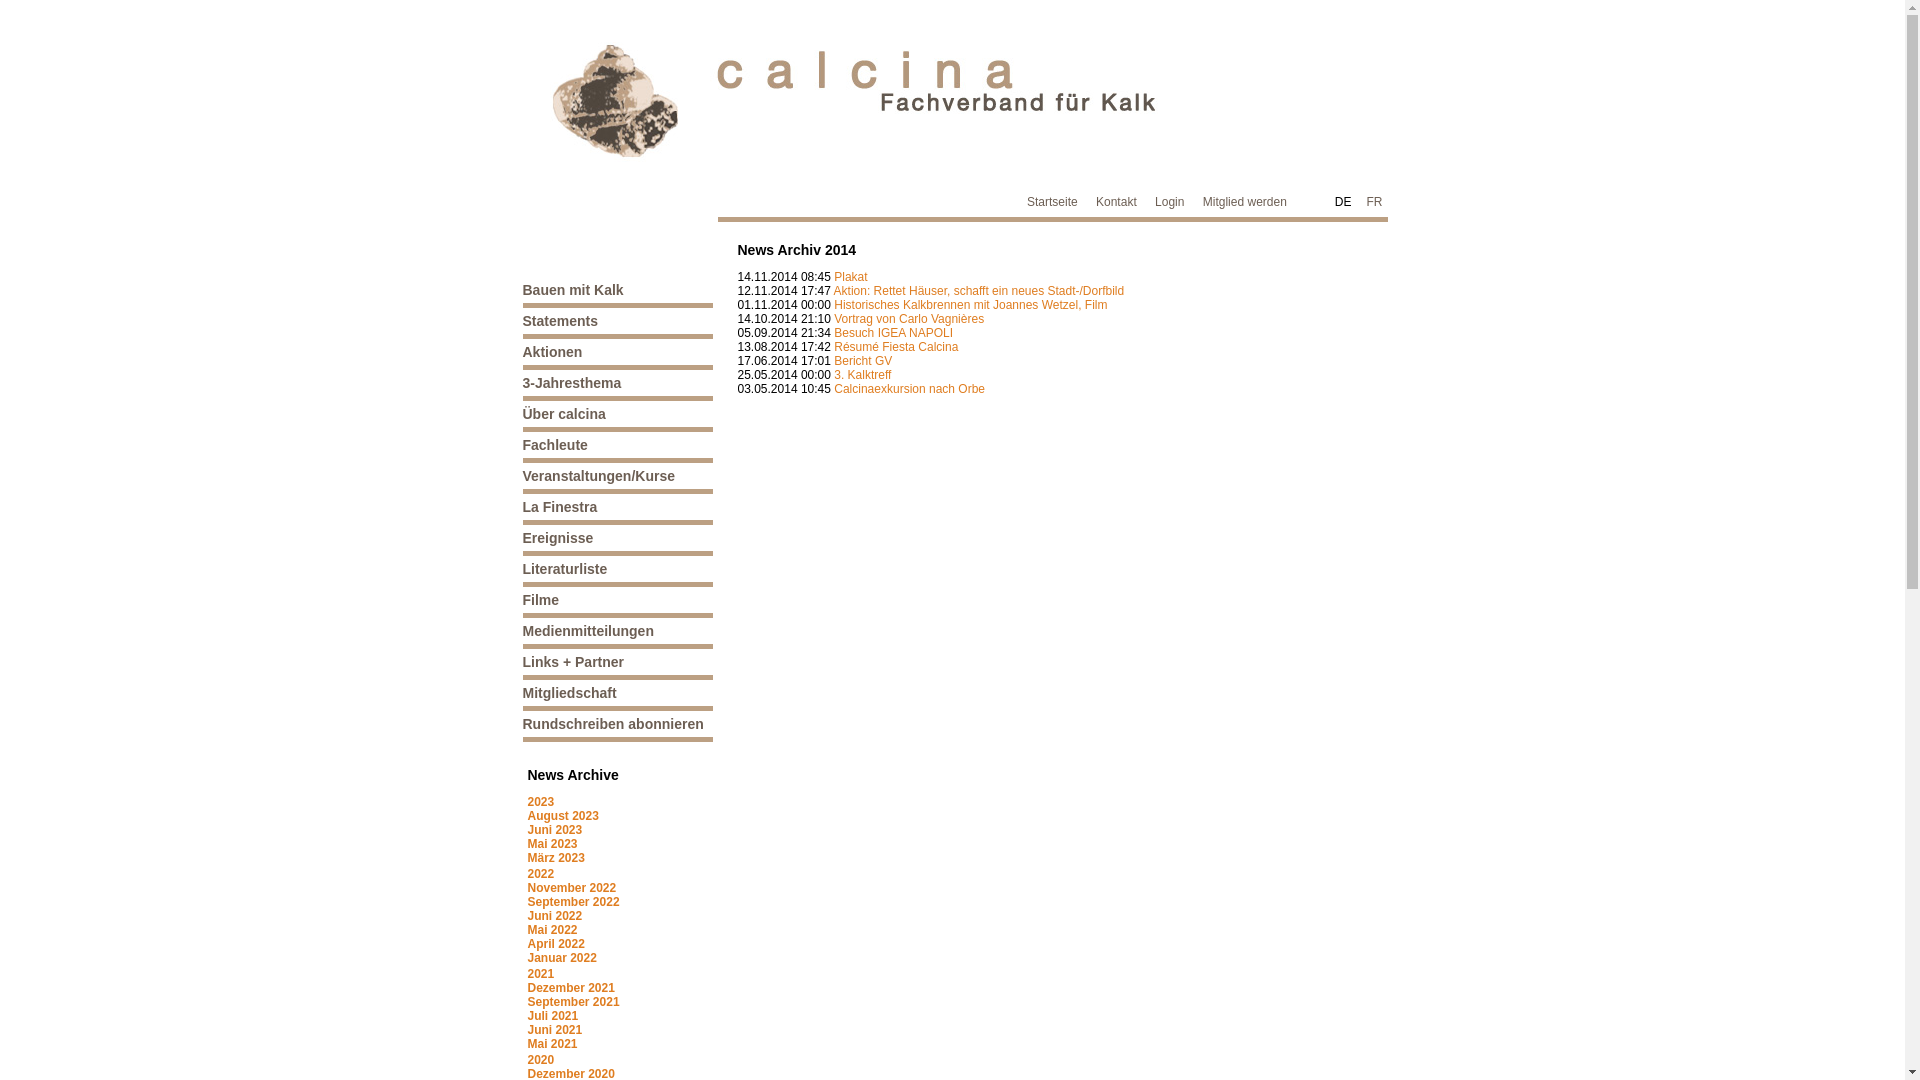  Describe the element at coordinates (554, 445) in the screenshot. I see `Fachleute` at that location.